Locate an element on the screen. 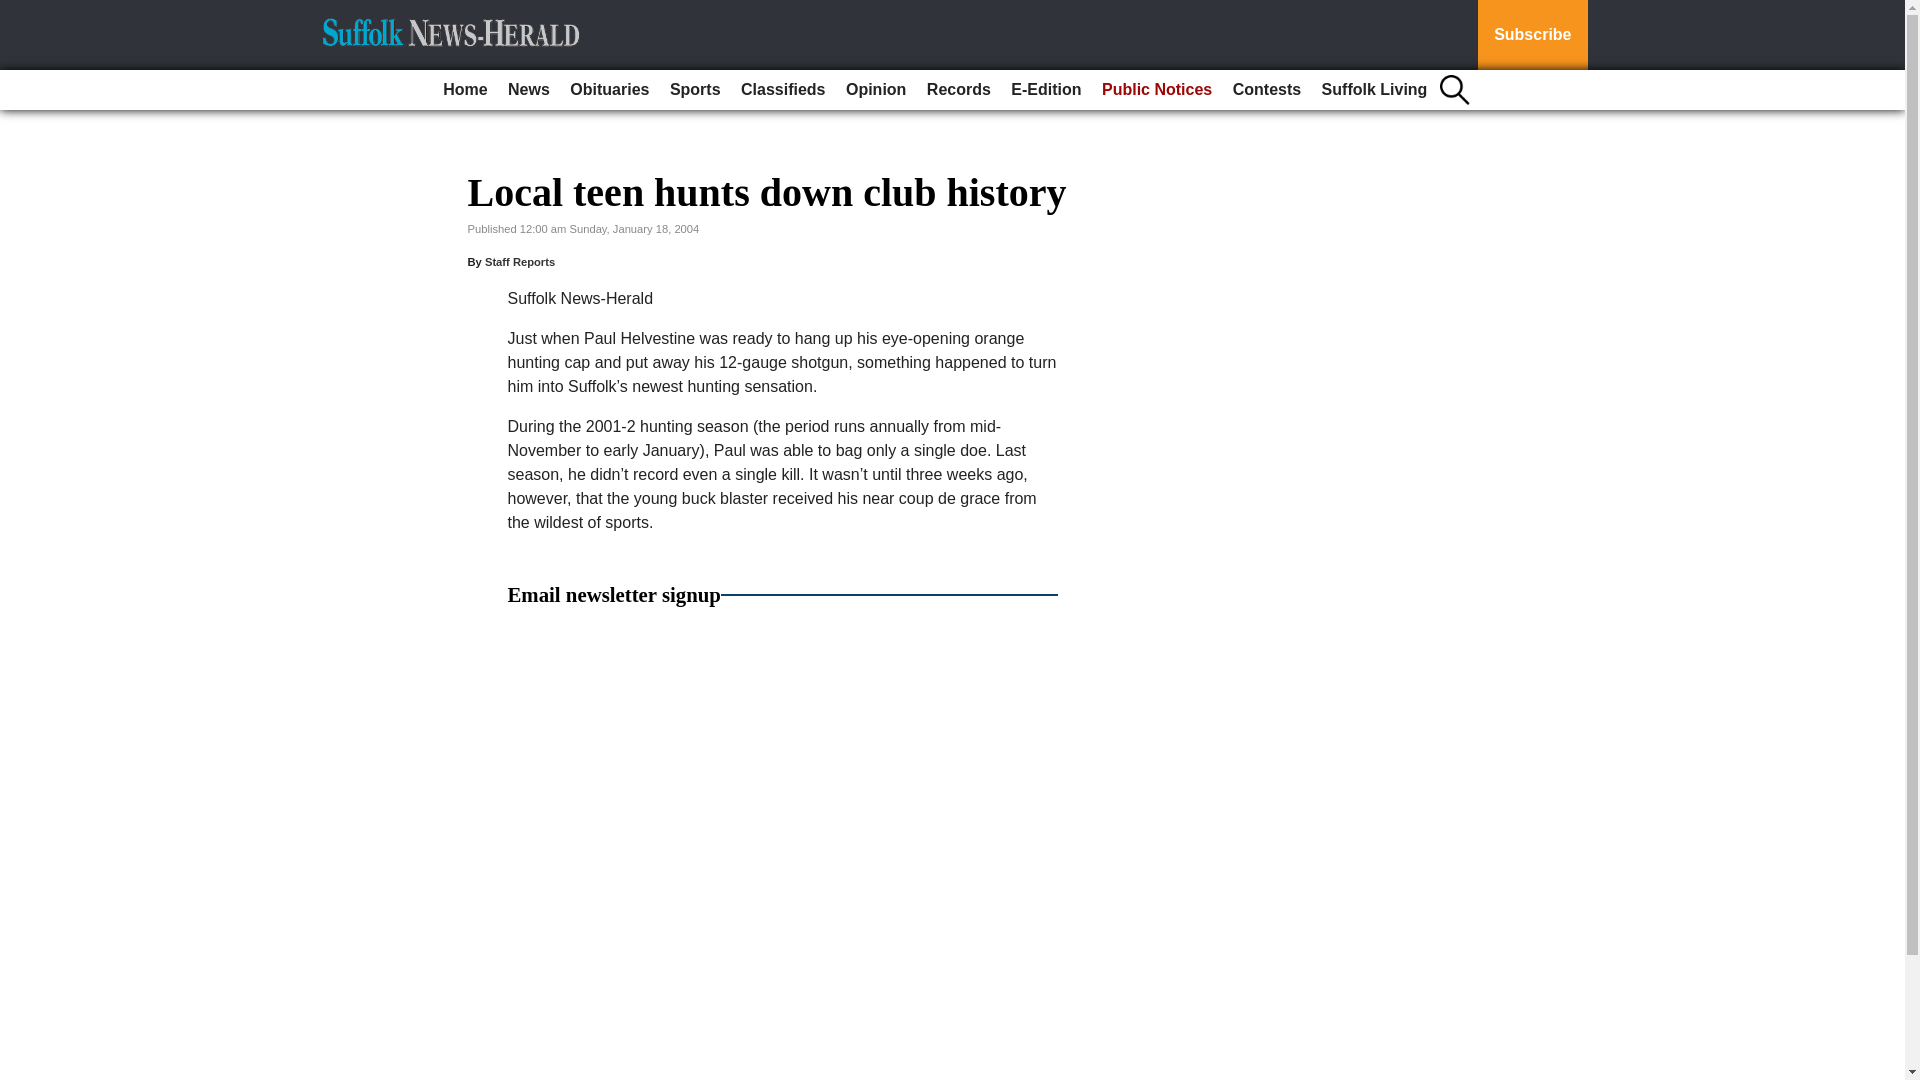  Staff Reports is located at coordinates (520, 261).